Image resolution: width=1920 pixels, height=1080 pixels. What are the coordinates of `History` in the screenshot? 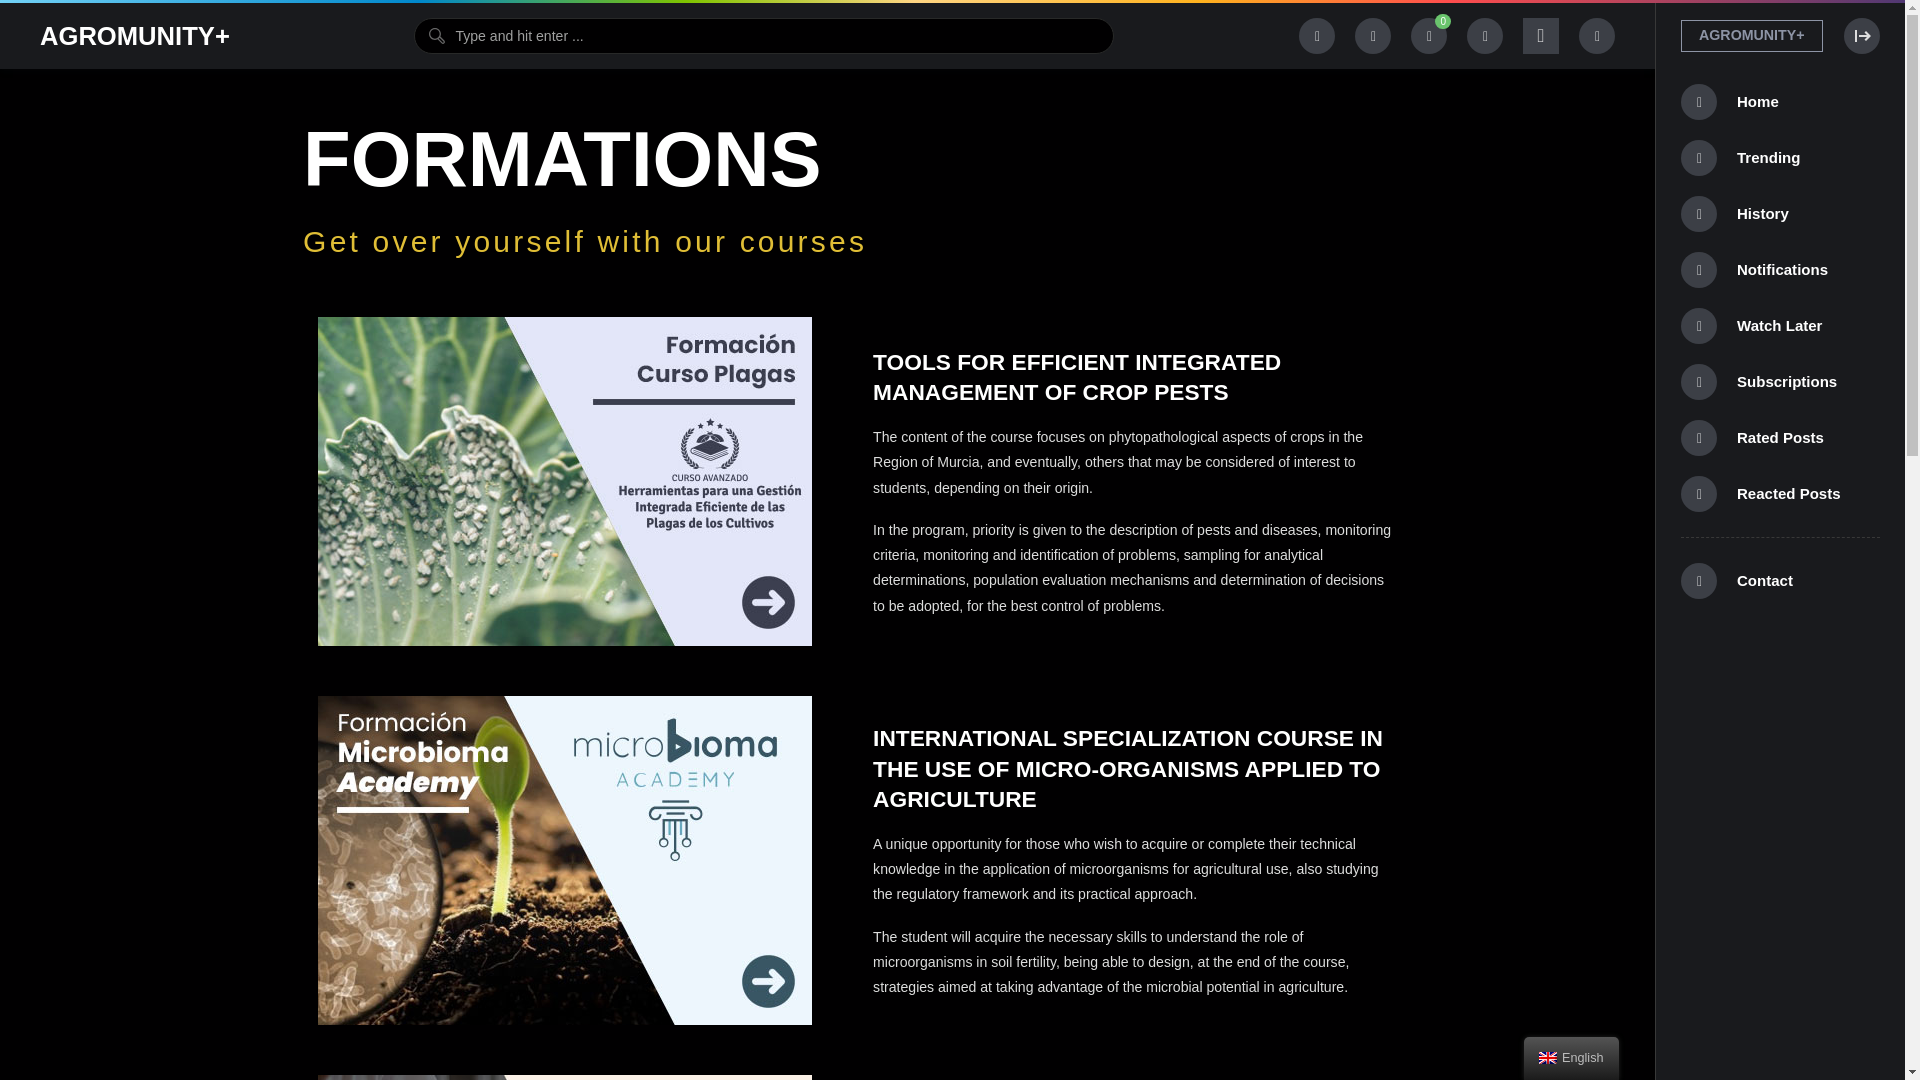 It's located at (1780, 213).